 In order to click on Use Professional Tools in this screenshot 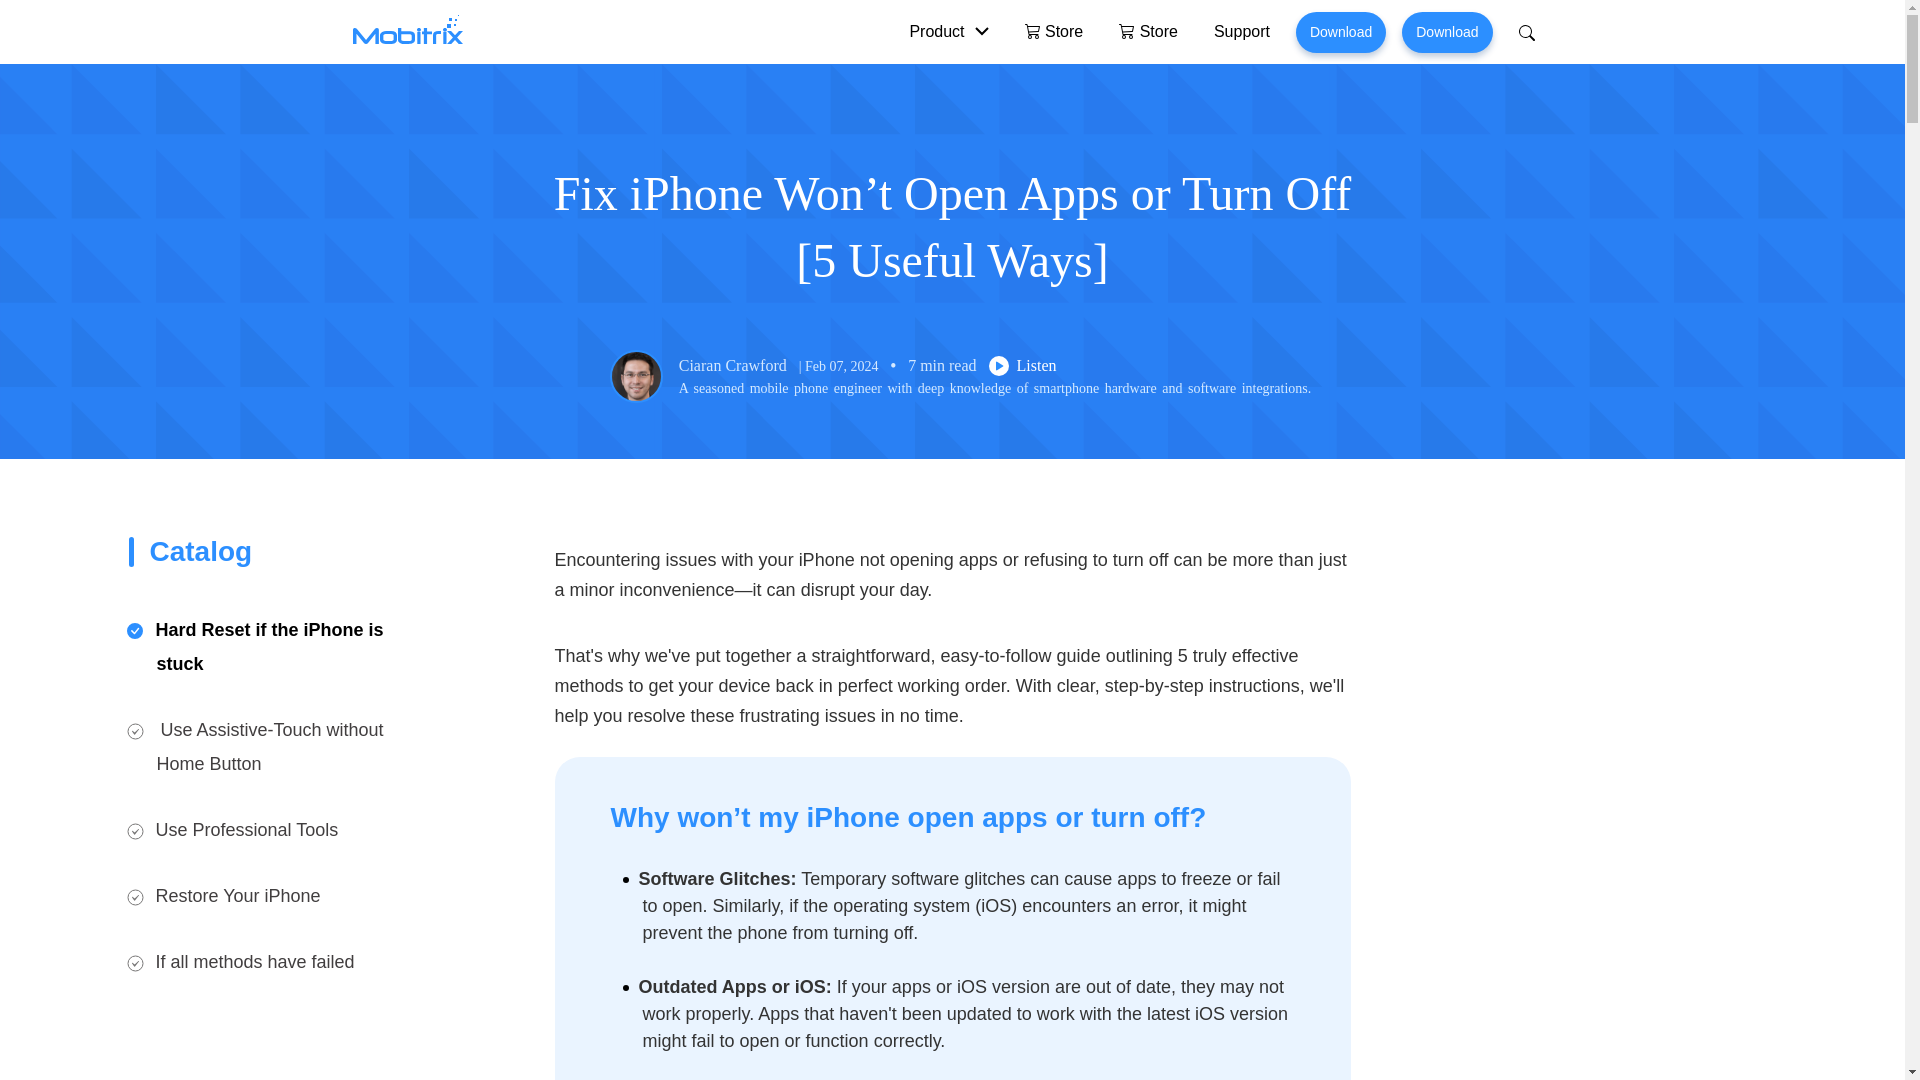, I will do `click(247, 830)`.